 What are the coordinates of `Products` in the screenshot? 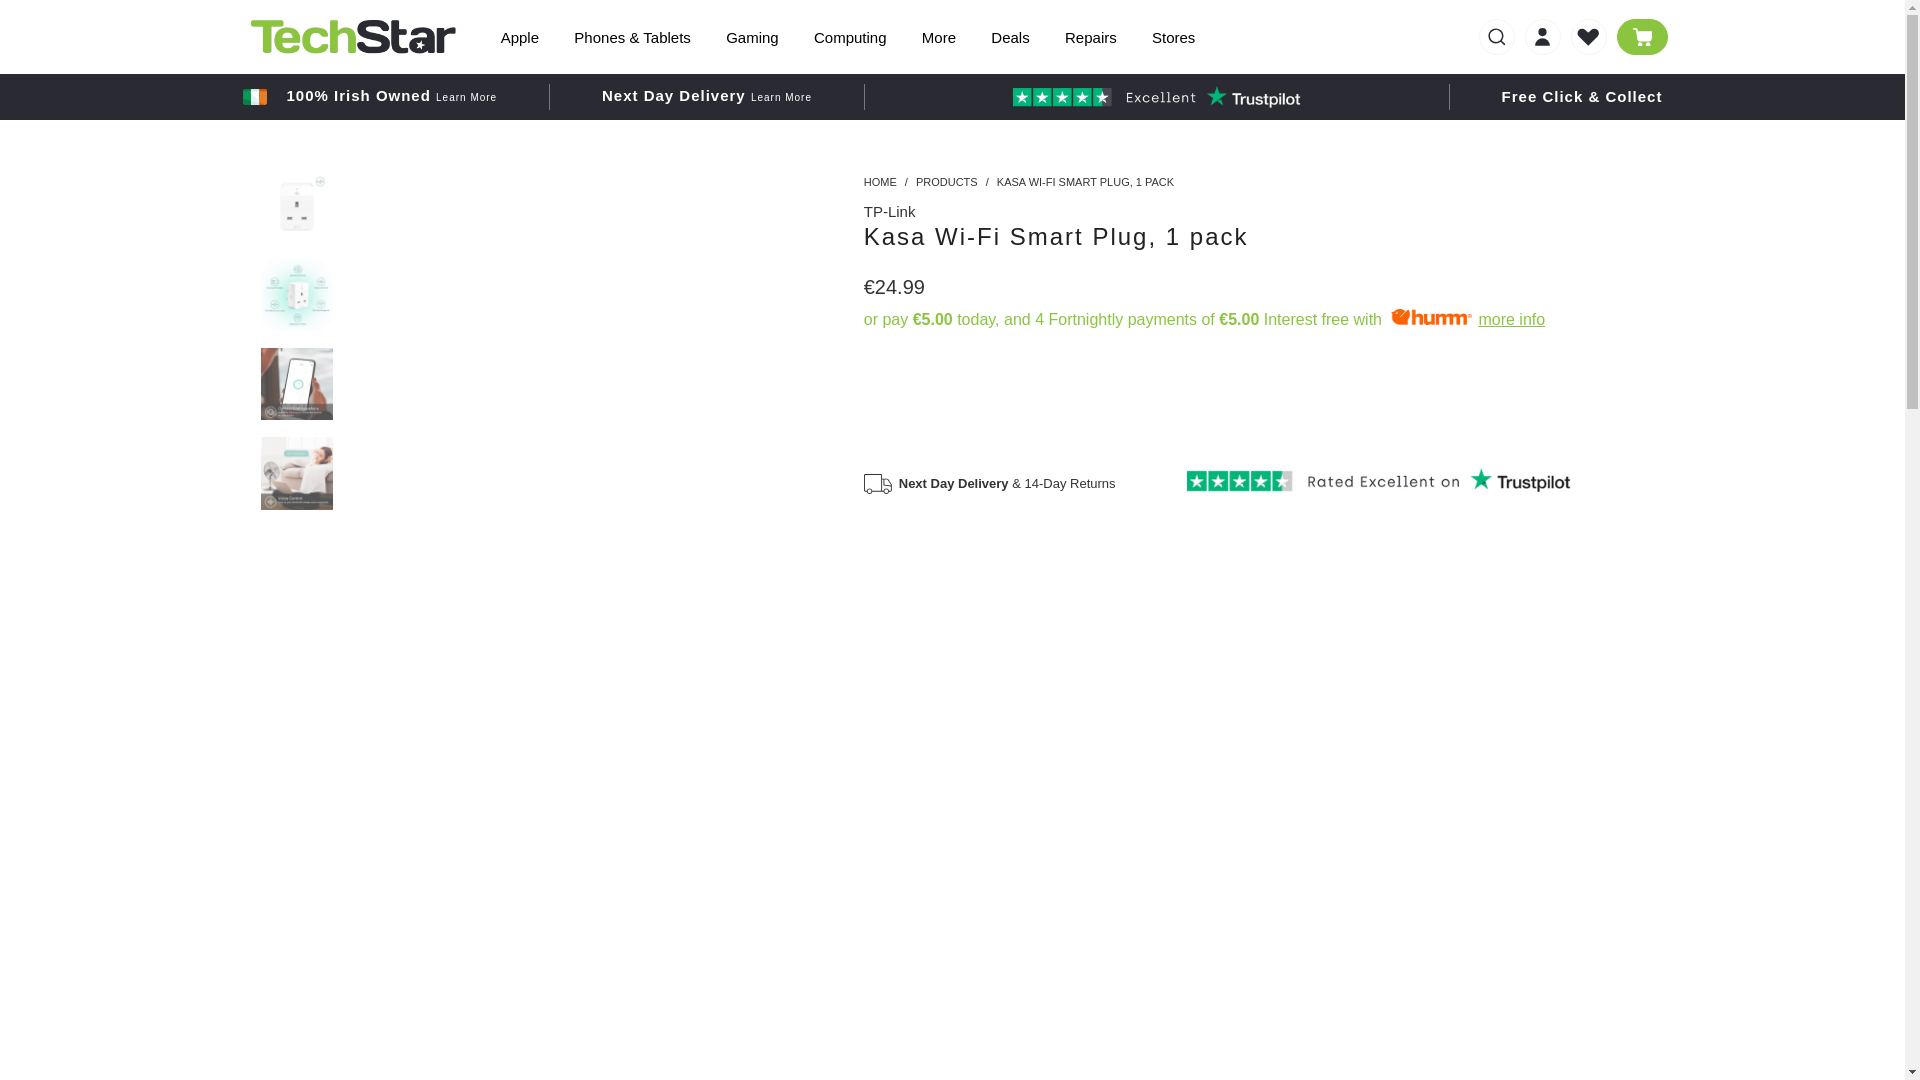 It's located at (946, 182).